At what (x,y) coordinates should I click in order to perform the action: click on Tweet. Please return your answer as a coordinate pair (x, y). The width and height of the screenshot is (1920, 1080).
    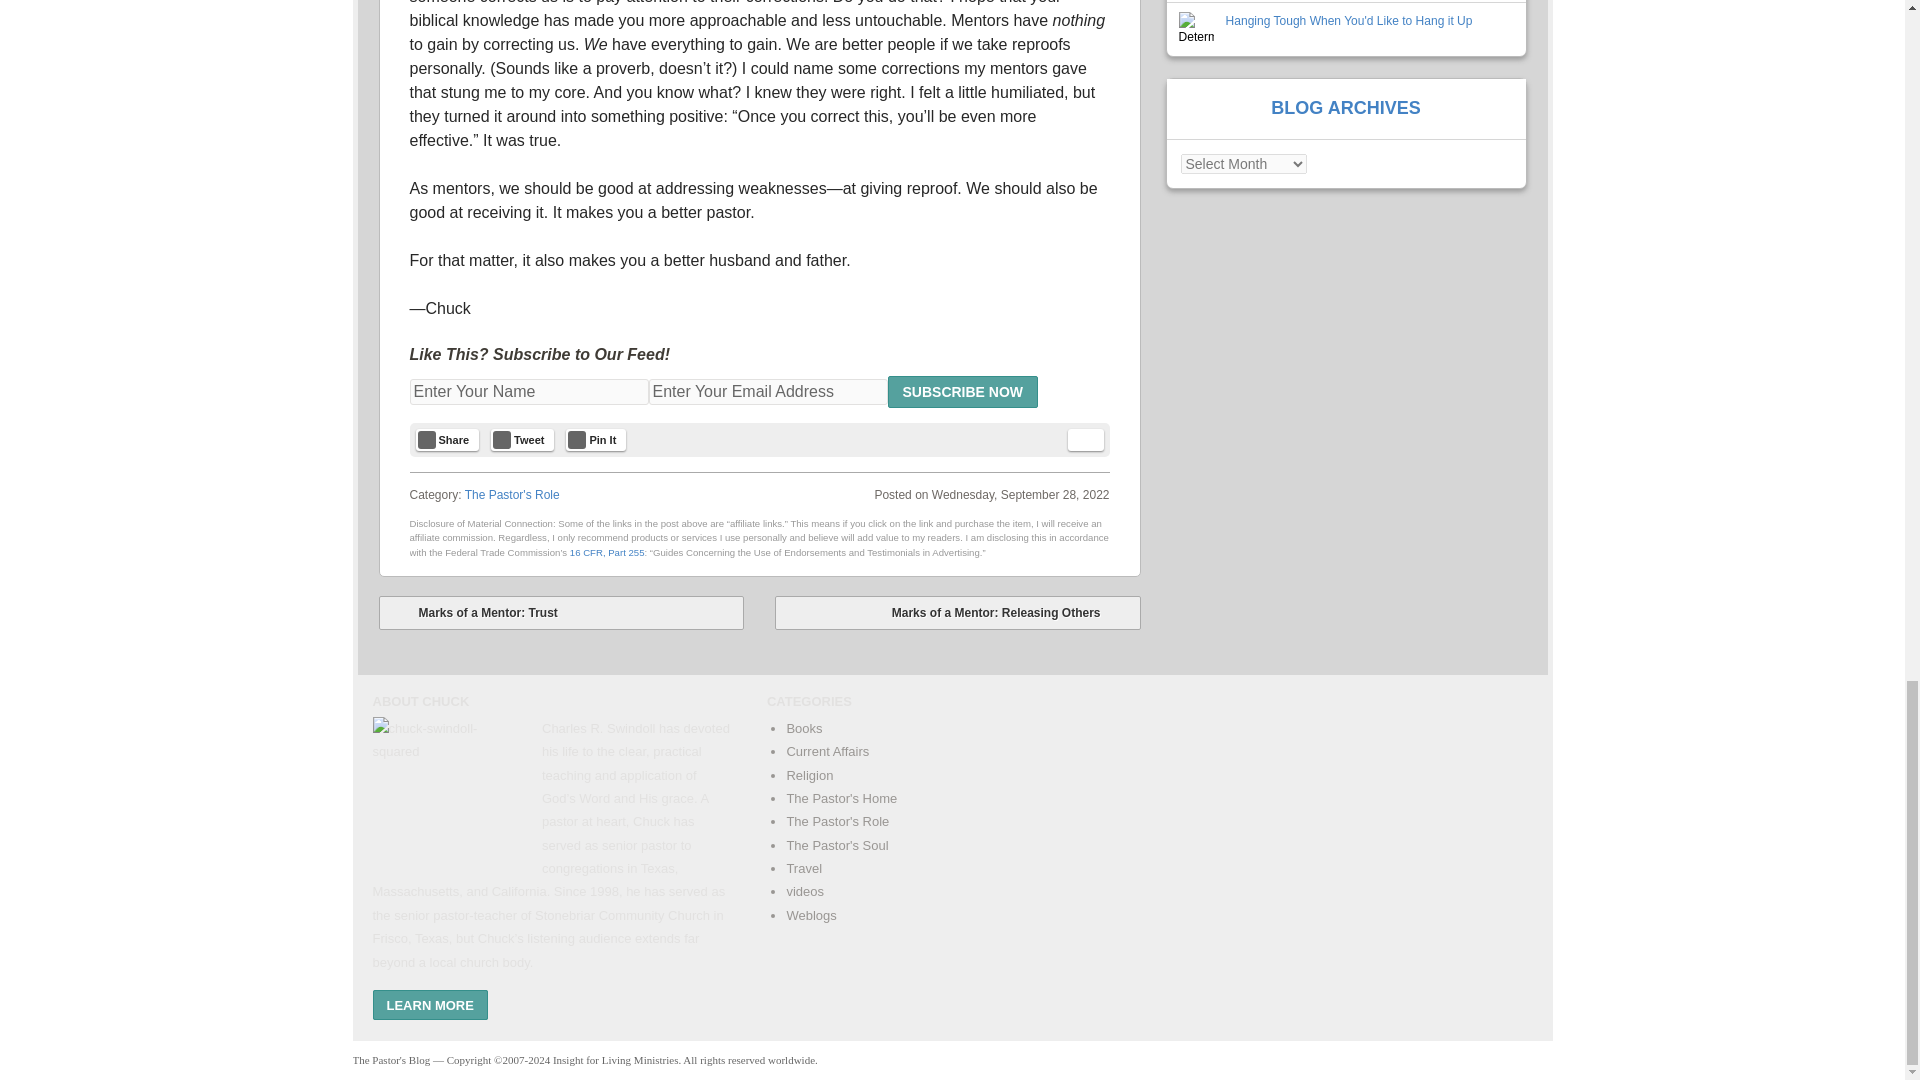
    Looking at the image, I should click on (522, 440).